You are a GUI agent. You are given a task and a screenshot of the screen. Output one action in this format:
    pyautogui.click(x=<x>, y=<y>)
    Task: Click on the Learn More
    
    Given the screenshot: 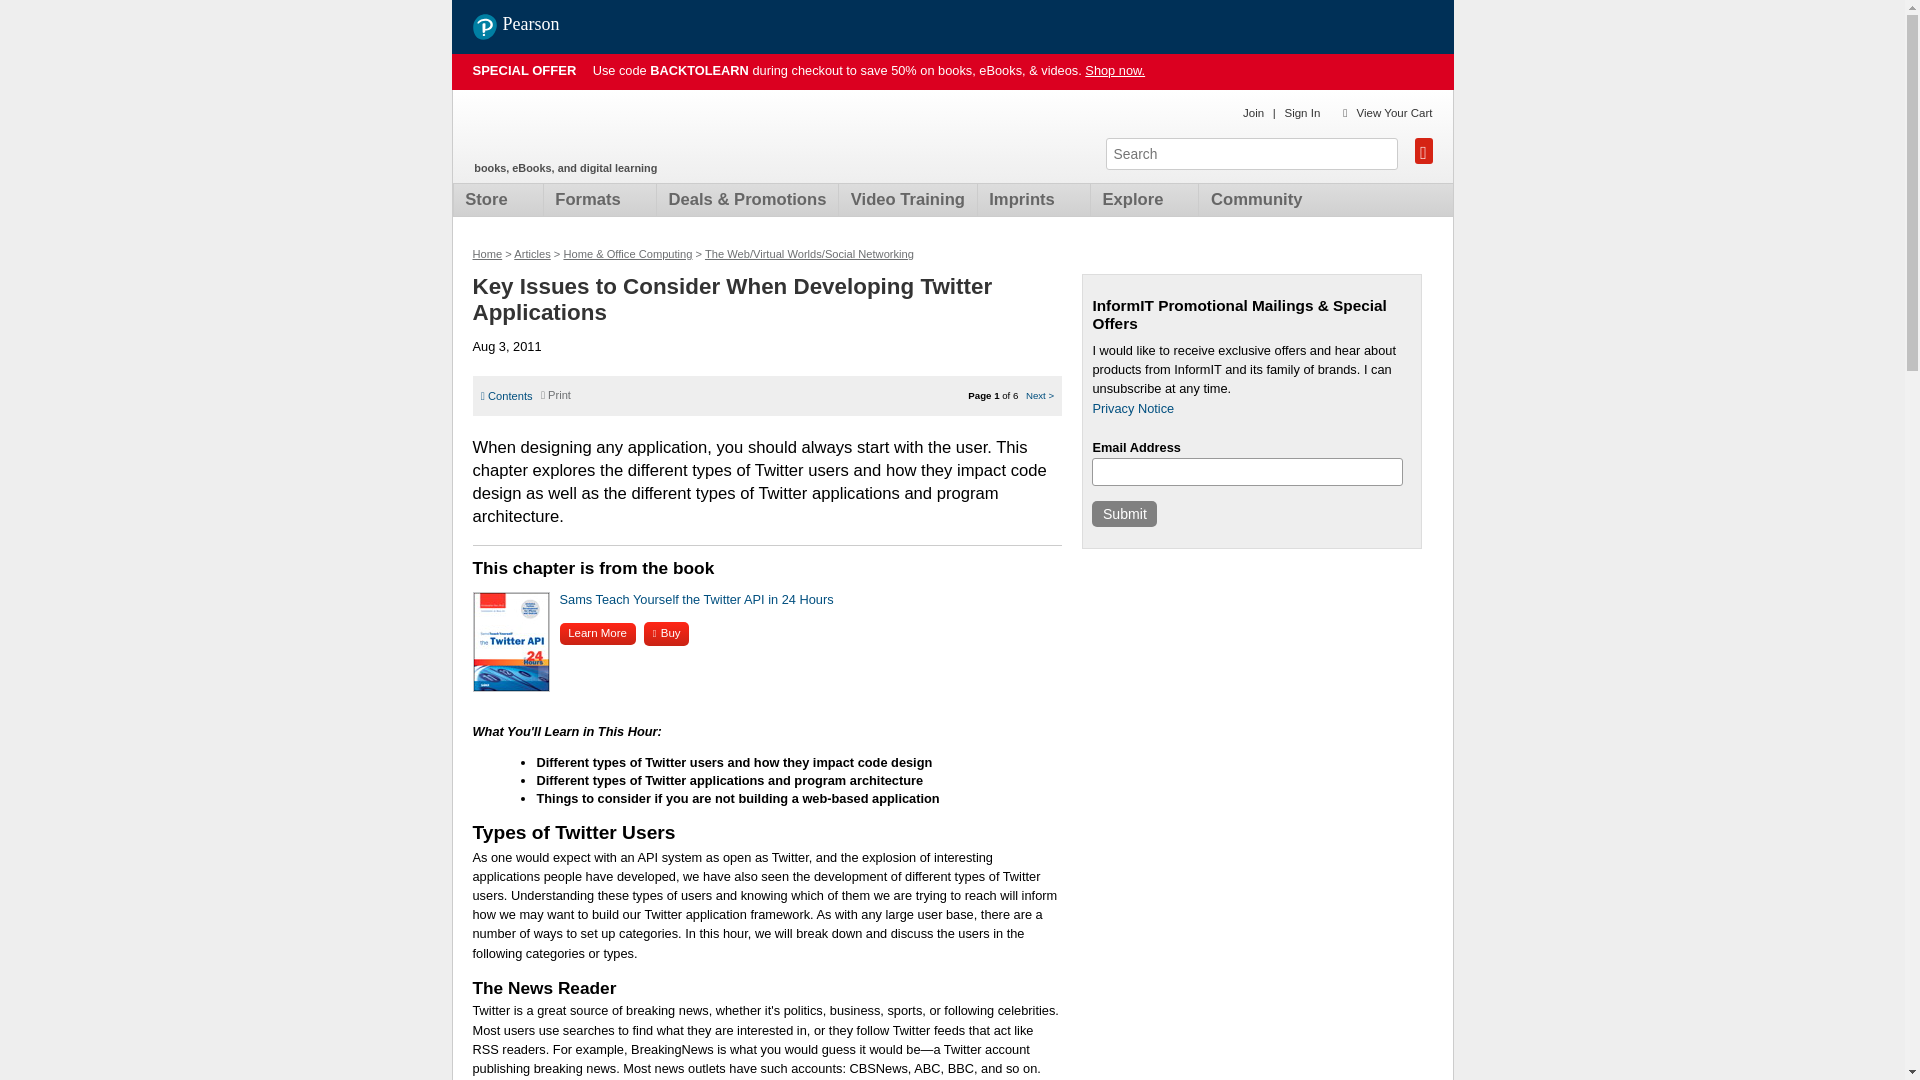 What is the action you would take?
    pyautogui.click(x=598, y=633)
    